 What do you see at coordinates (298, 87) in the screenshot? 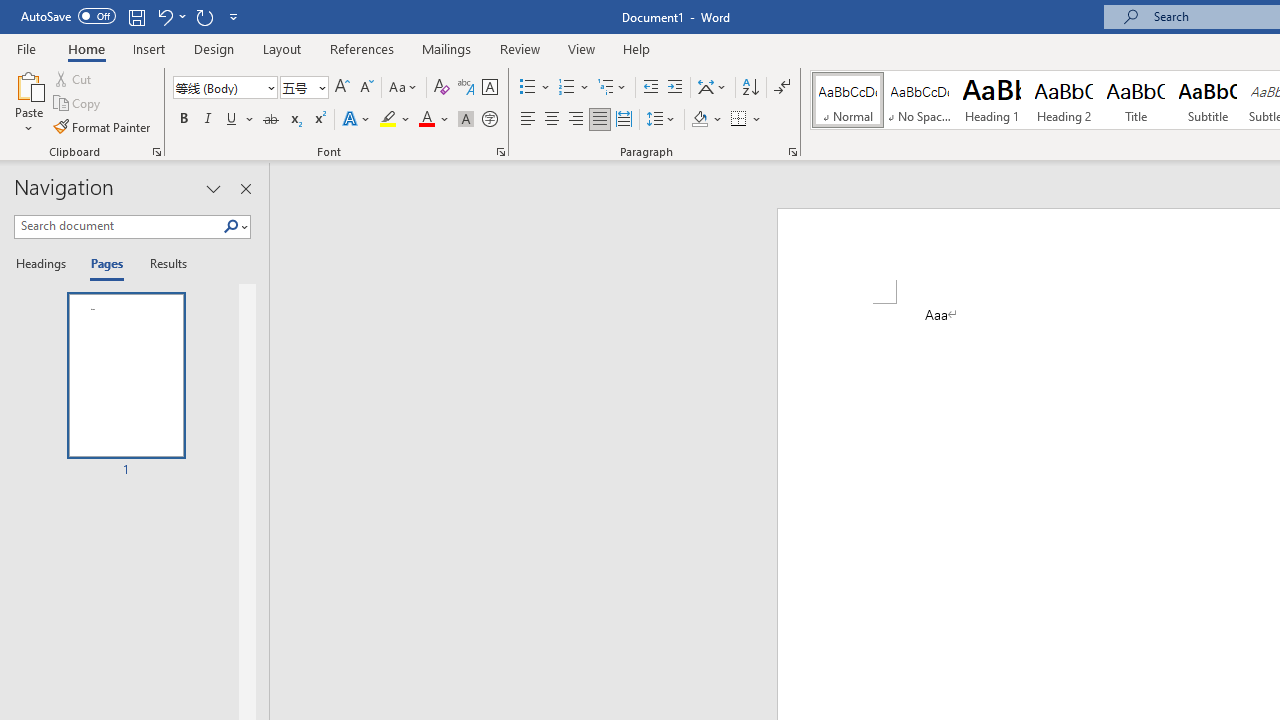
I see `Font Size` at bounding box center [298, 87].